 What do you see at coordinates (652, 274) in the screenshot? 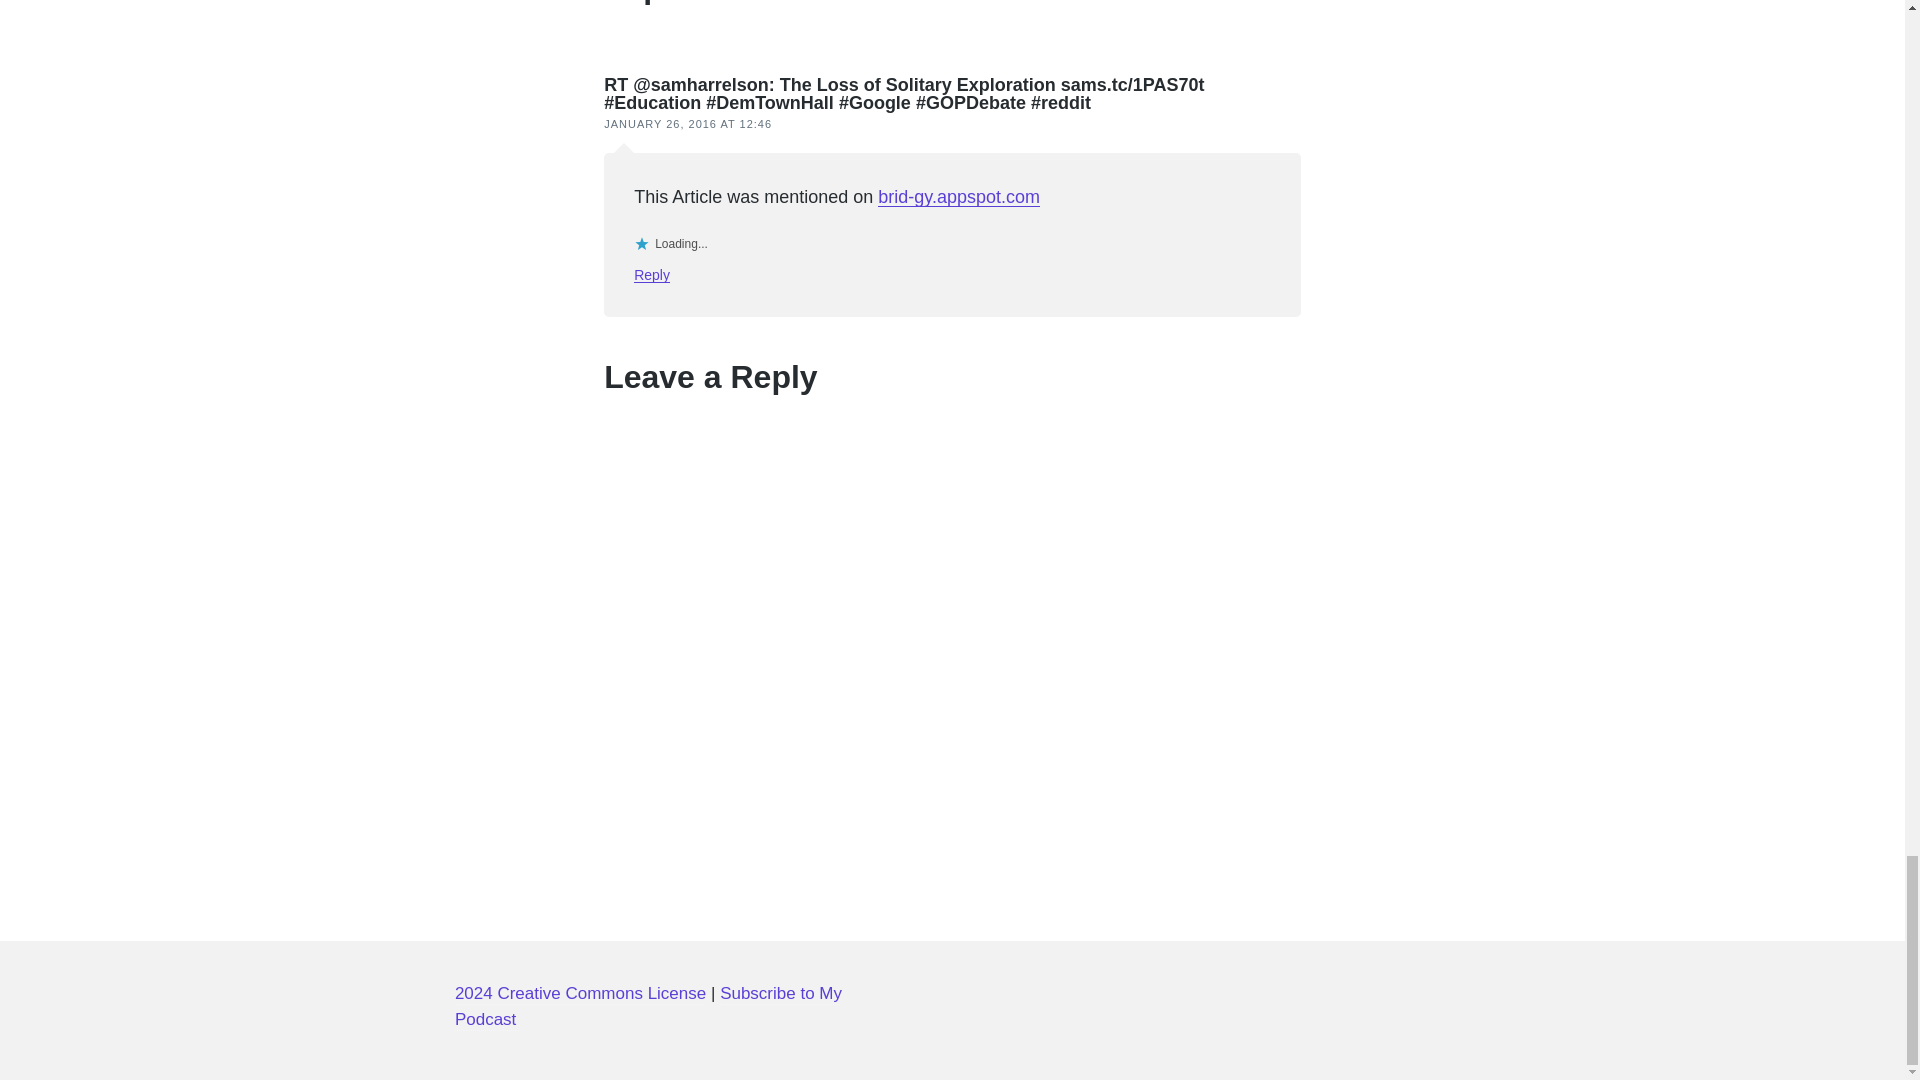
I see `Reply` at bounding box center [652, 274].